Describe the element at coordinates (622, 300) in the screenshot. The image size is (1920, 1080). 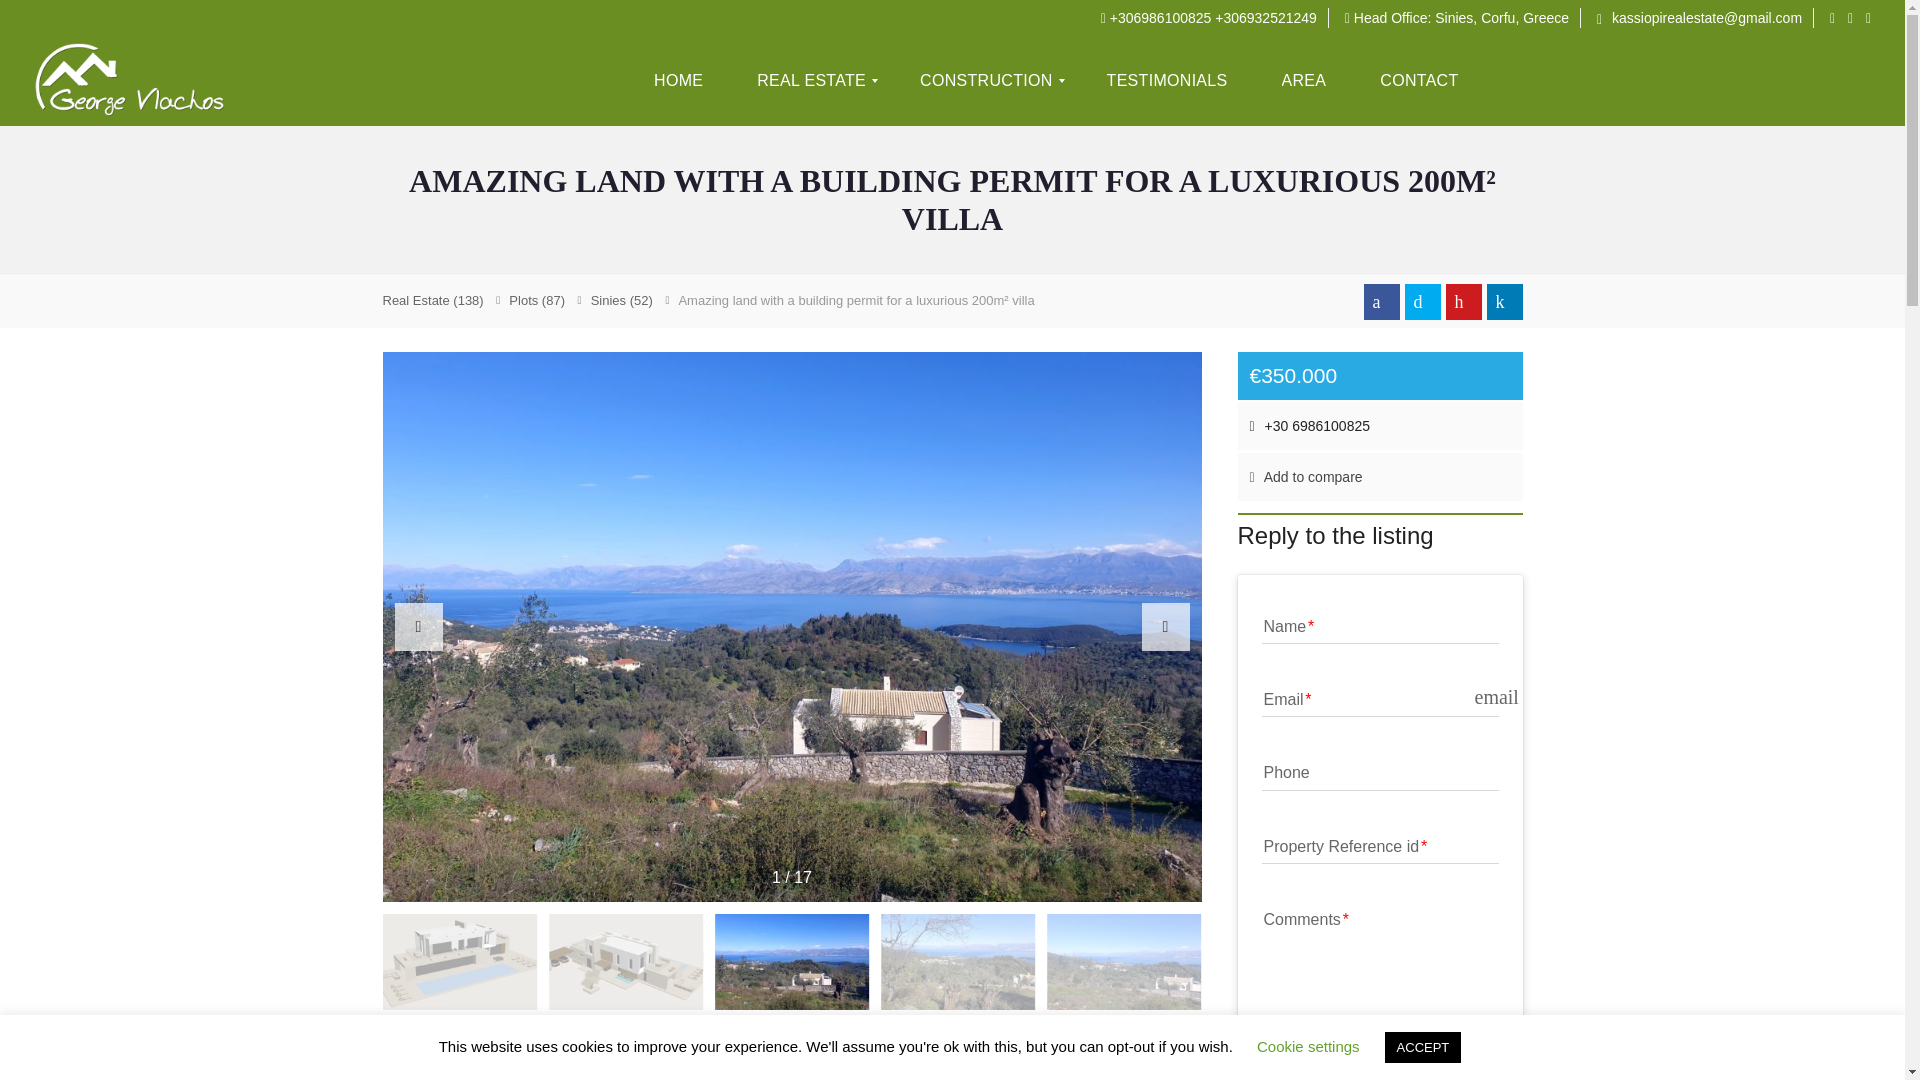
I see `Sinies` at that location.